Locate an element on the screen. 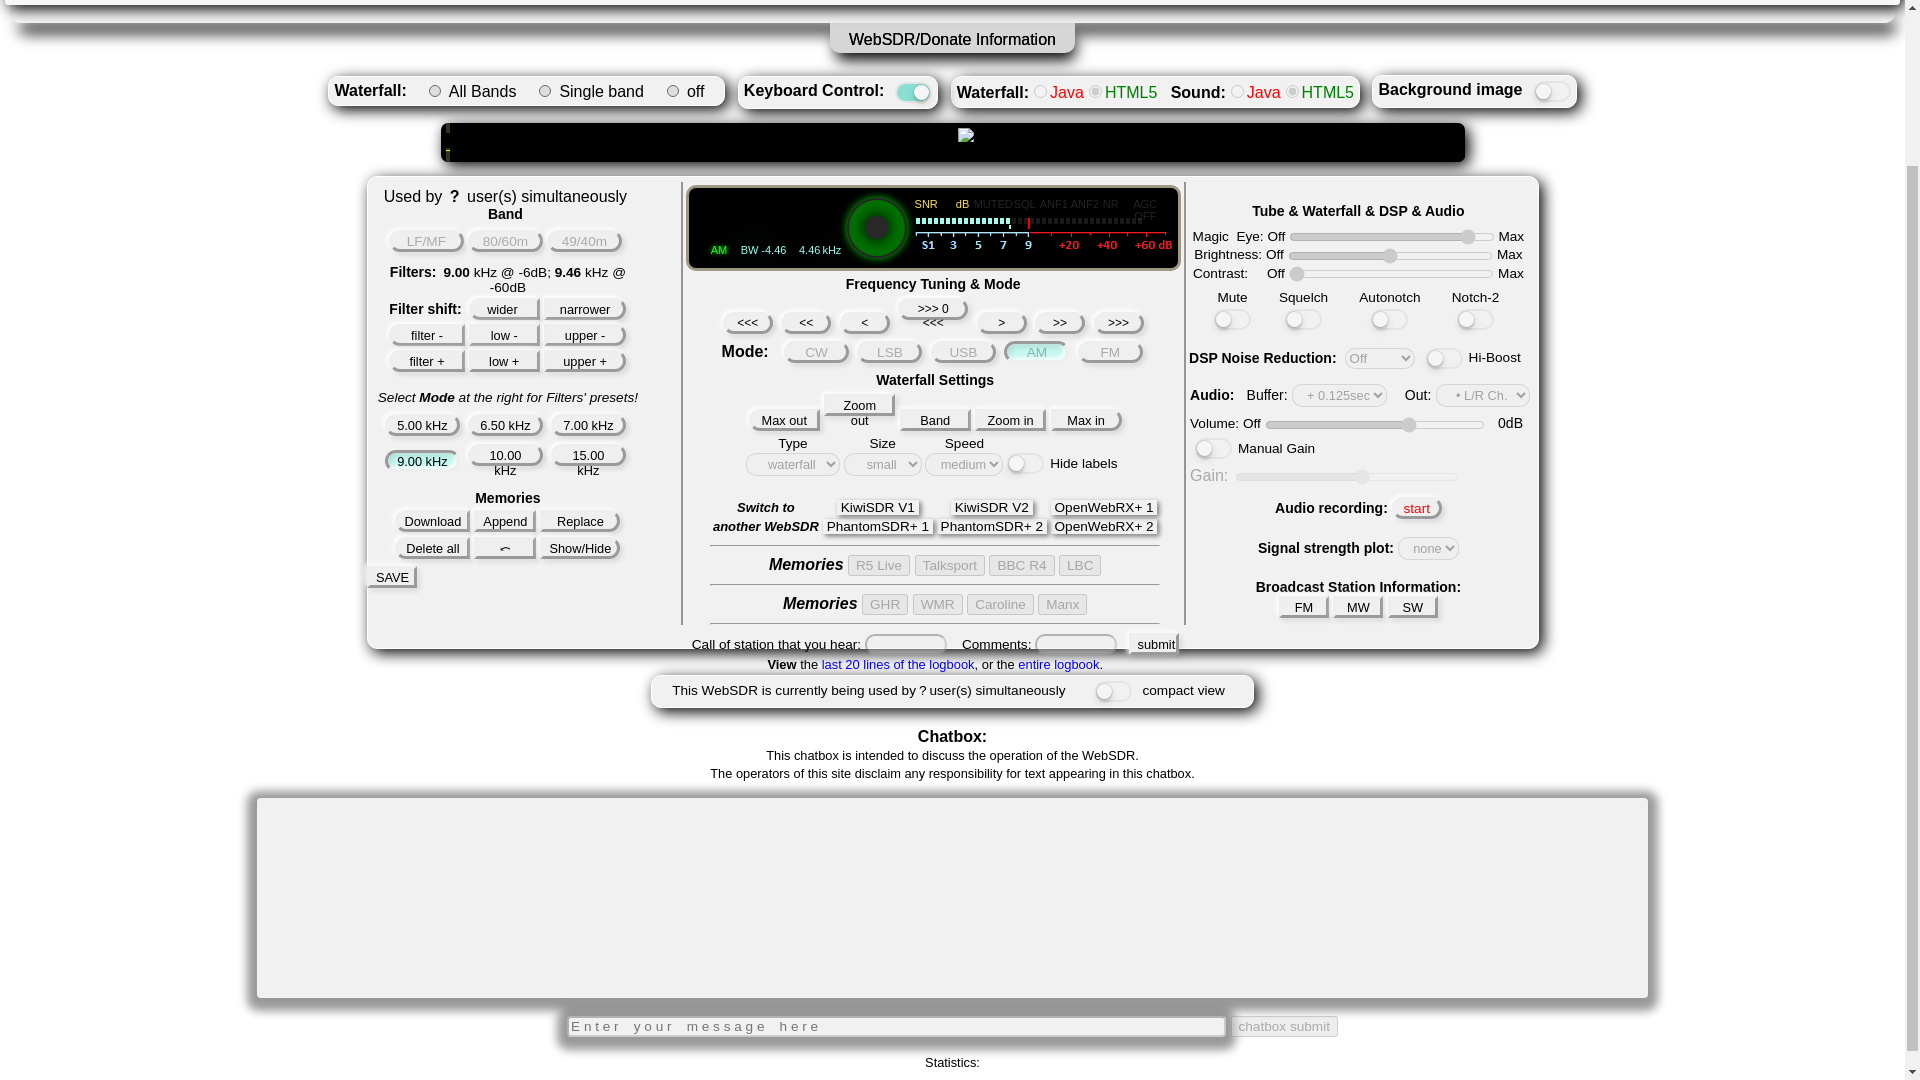  7.00 kHz is located at coordinates (588, 424).